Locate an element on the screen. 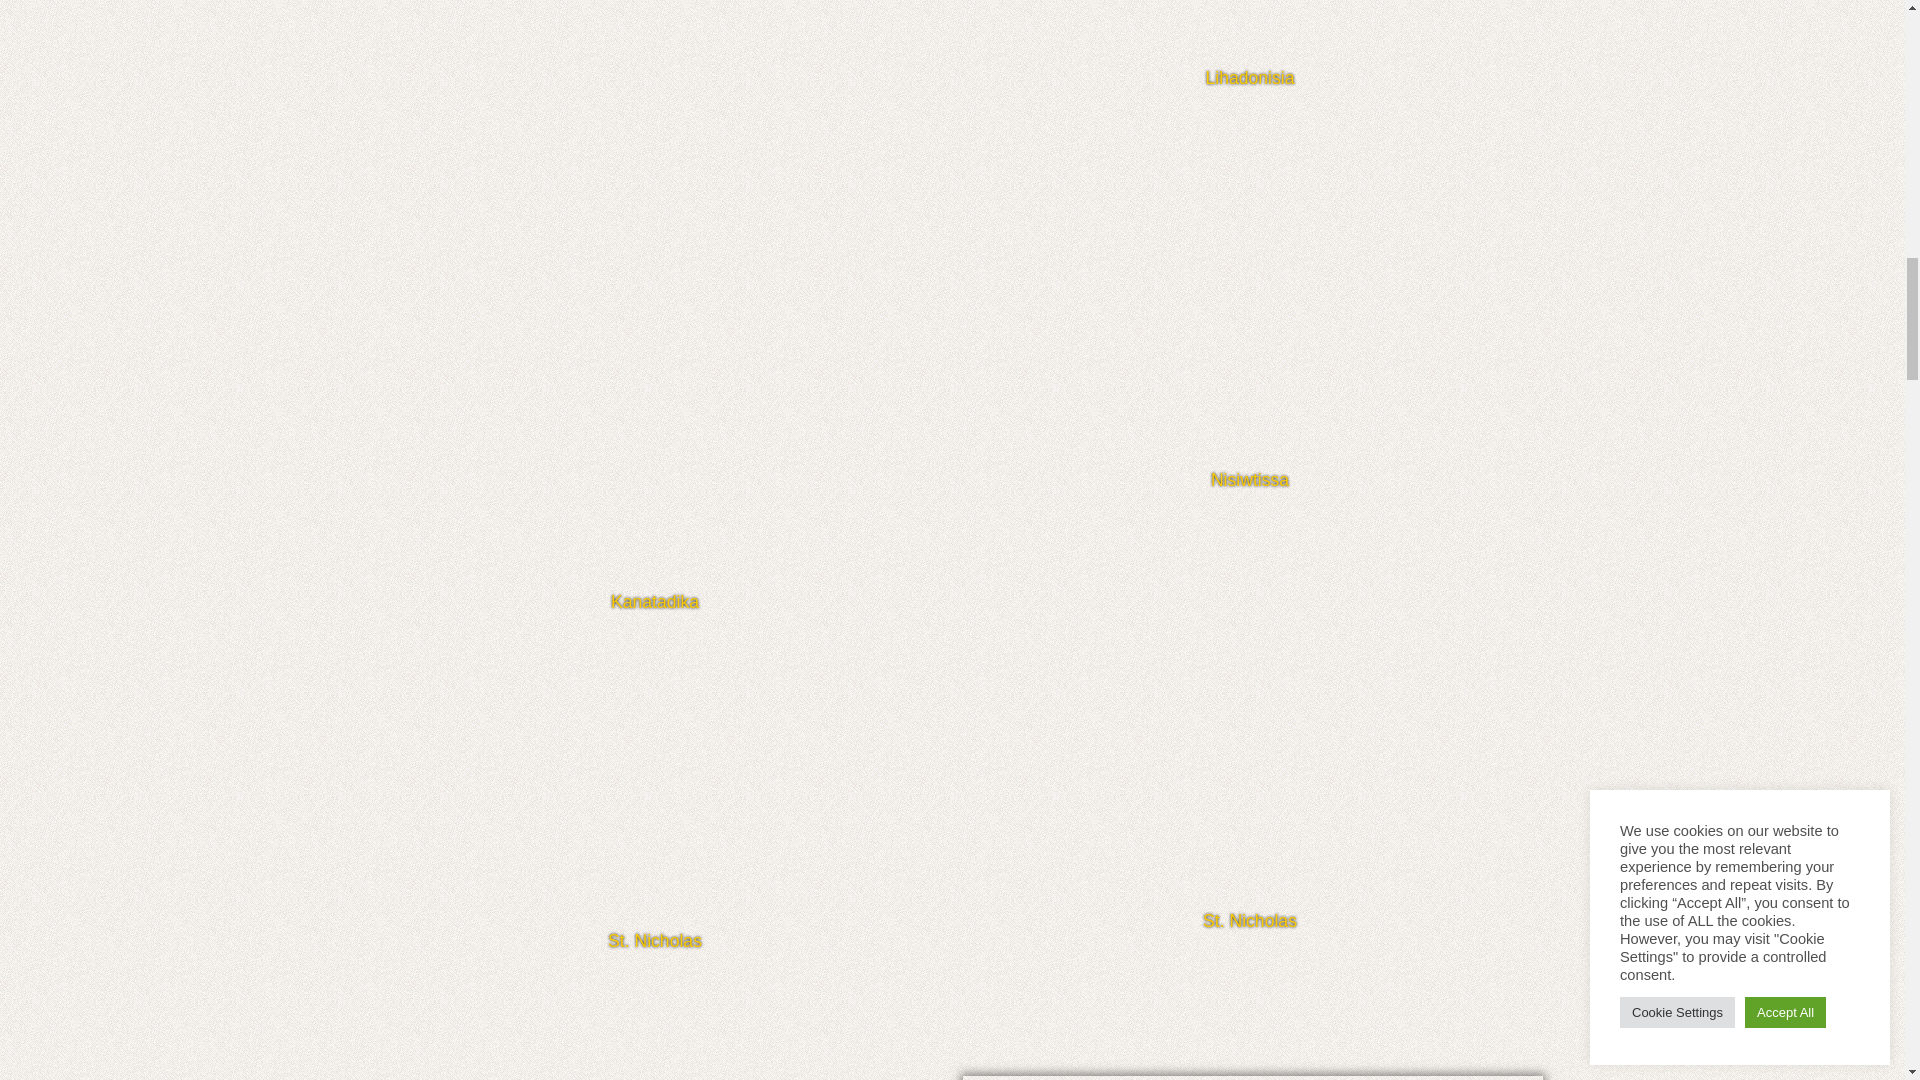 This screenshot has height=1080, width=1920. Nisiwtissa is located at coordinates (1250, 298).